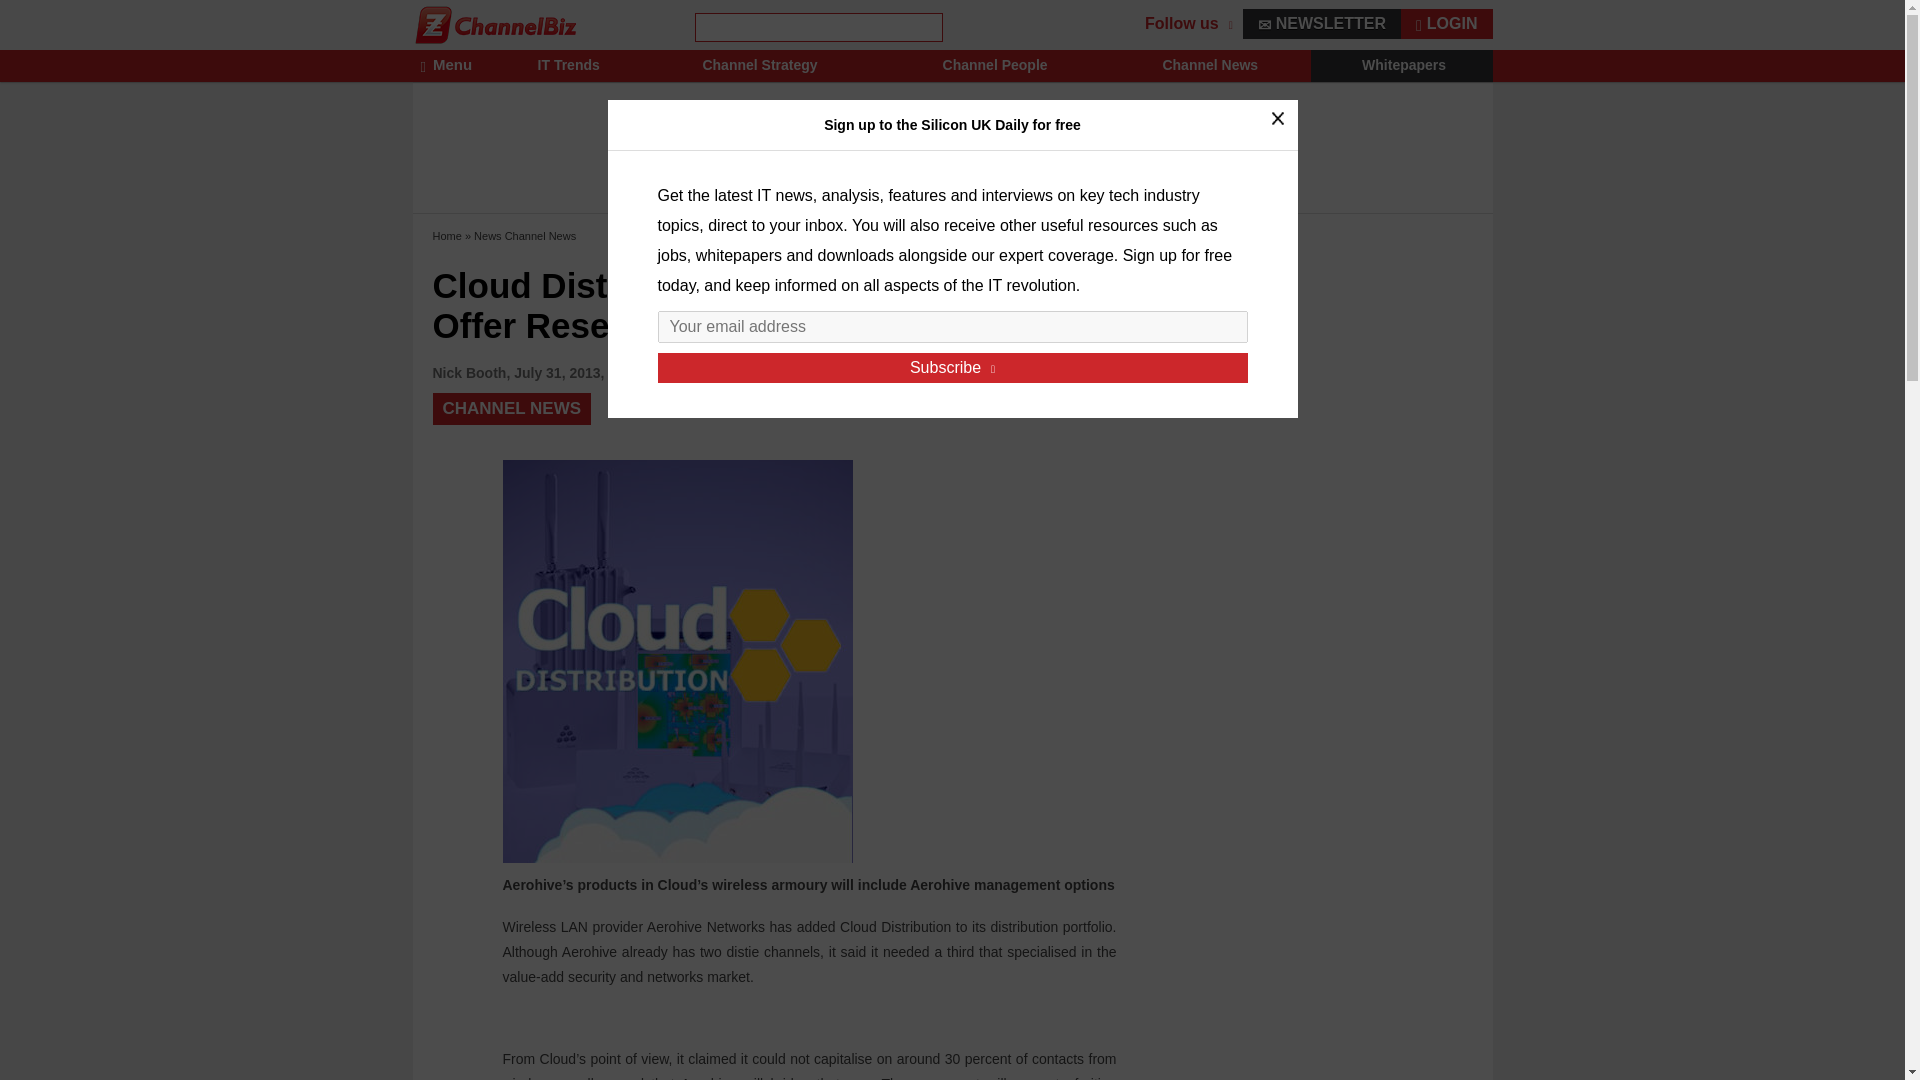 The height and width of the screenshot is (1080, 1920). I want to click on Channel People, so click(992, 66).